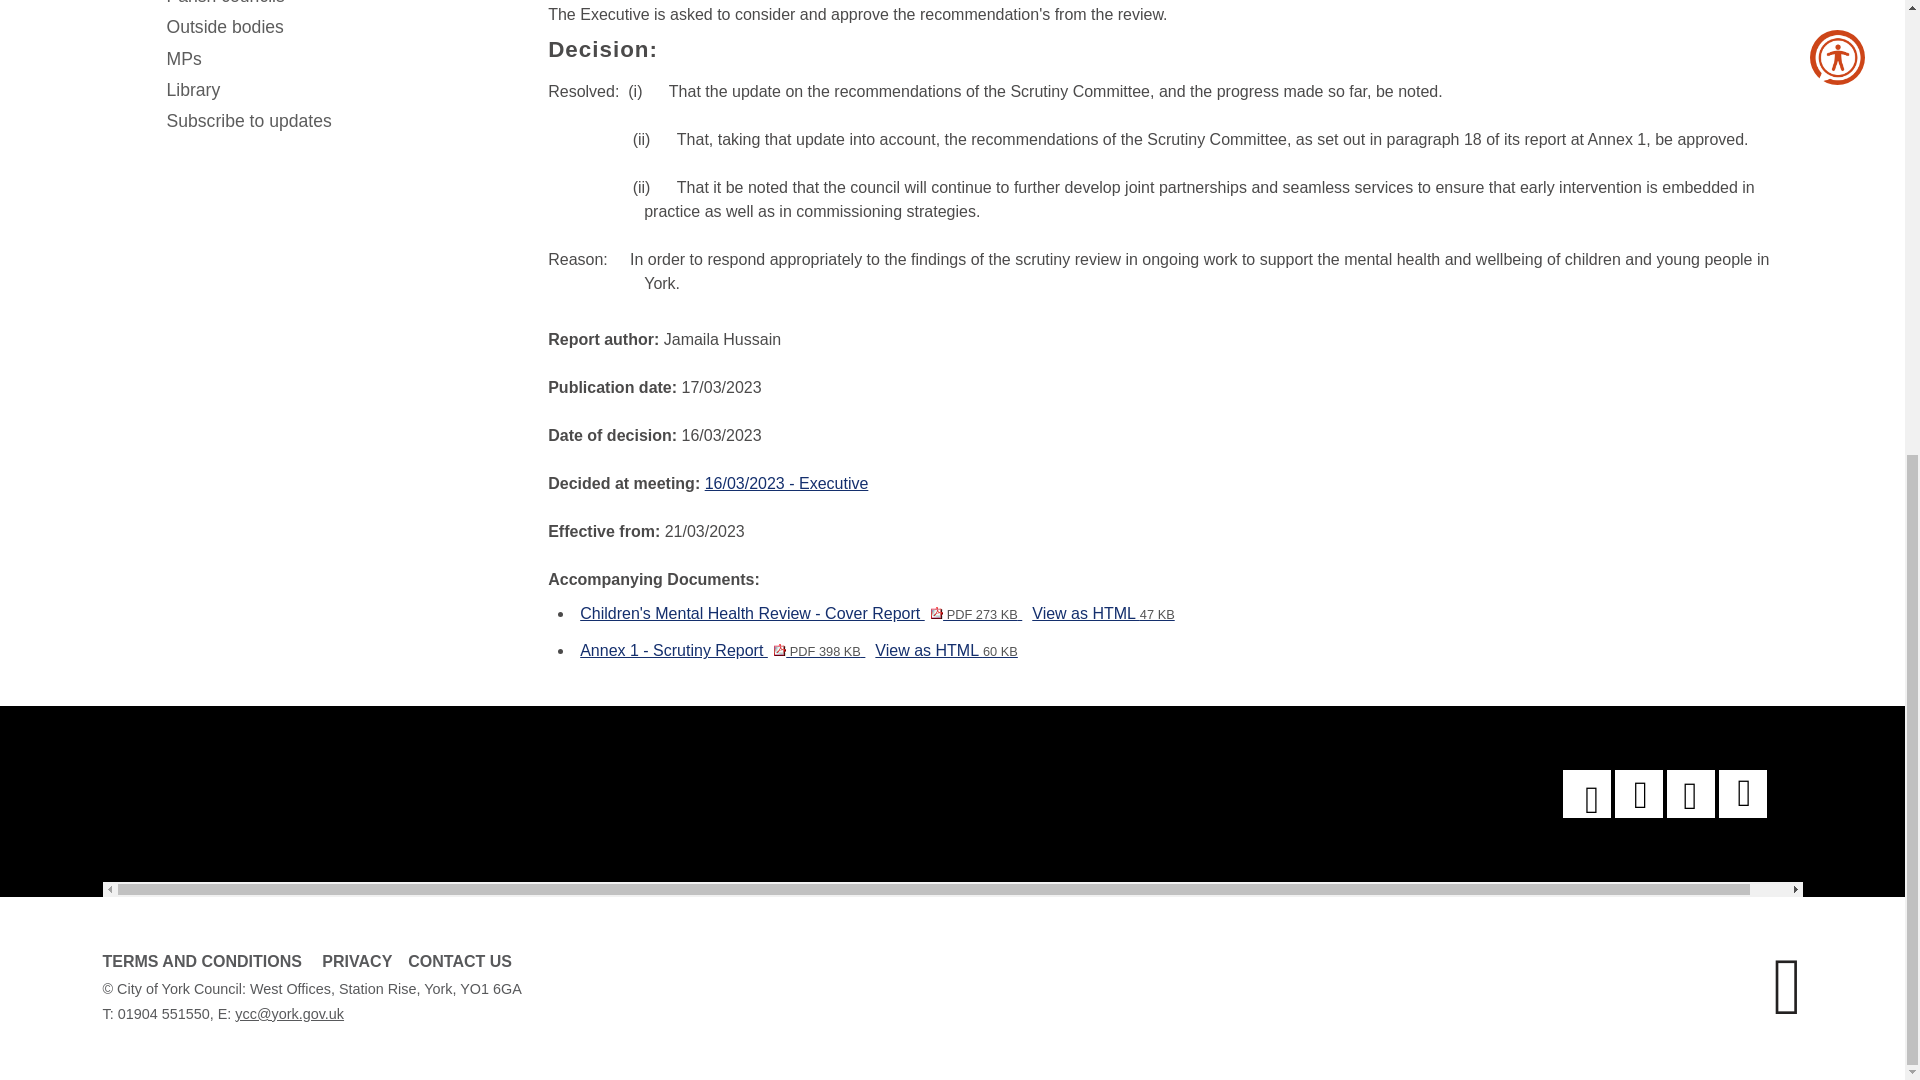 The image size is (1920, 1080). I want to click on Facebook, so click(1586, 794).